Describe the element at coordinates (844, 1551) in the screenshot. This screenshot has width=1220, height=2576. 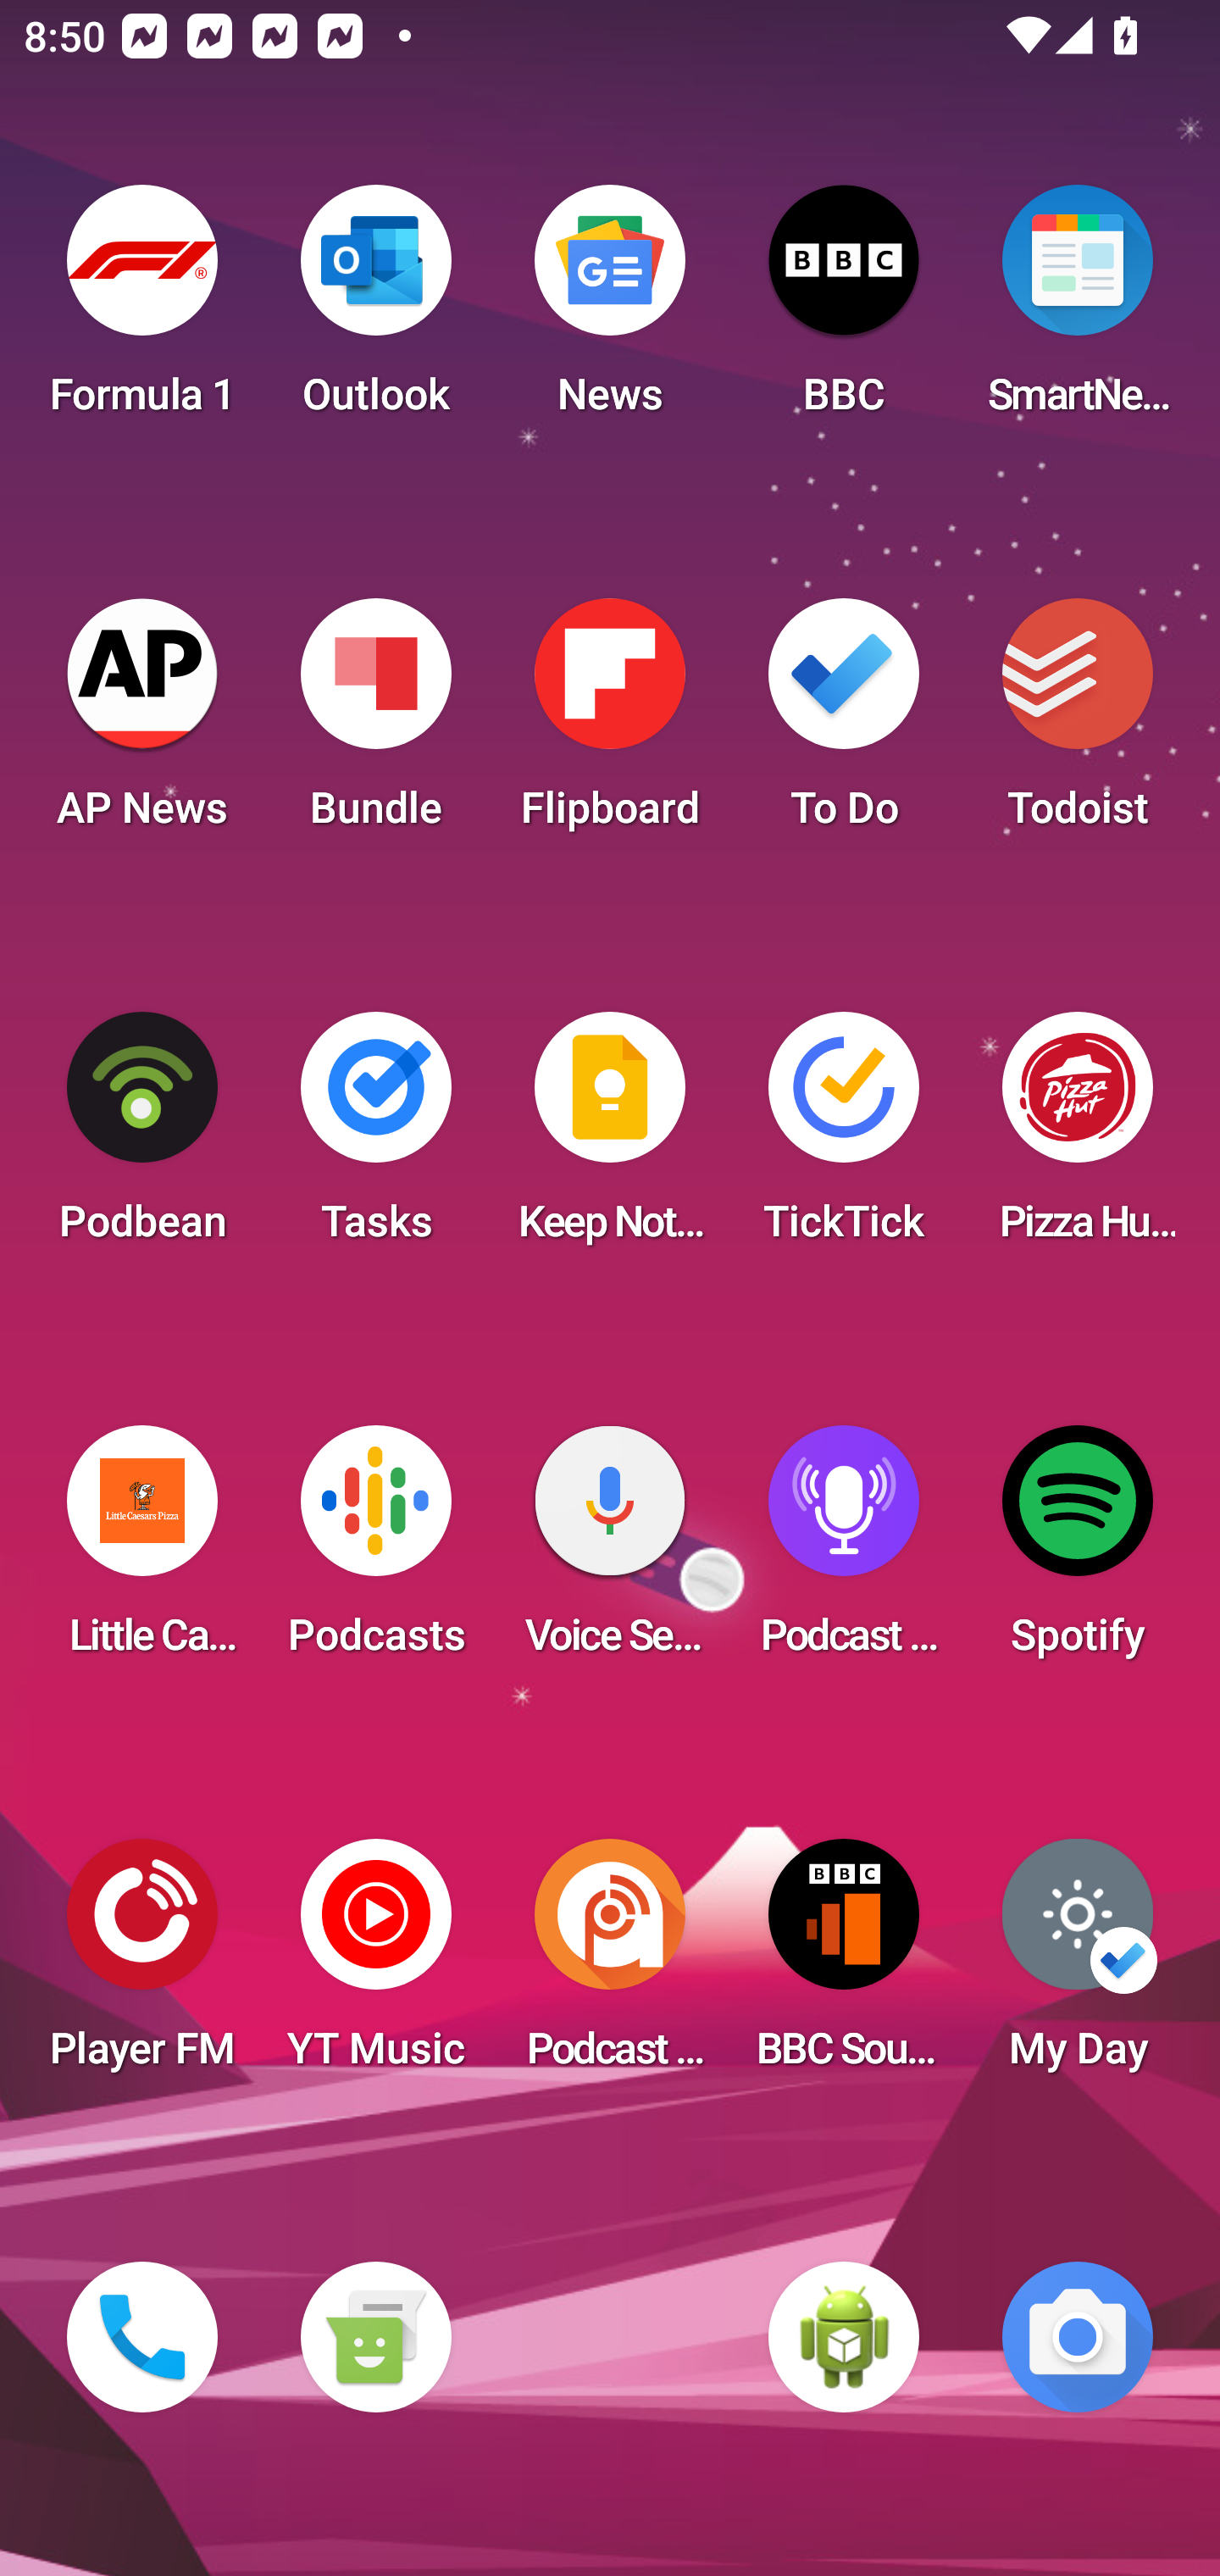
I see `Podcast Player` at that location.